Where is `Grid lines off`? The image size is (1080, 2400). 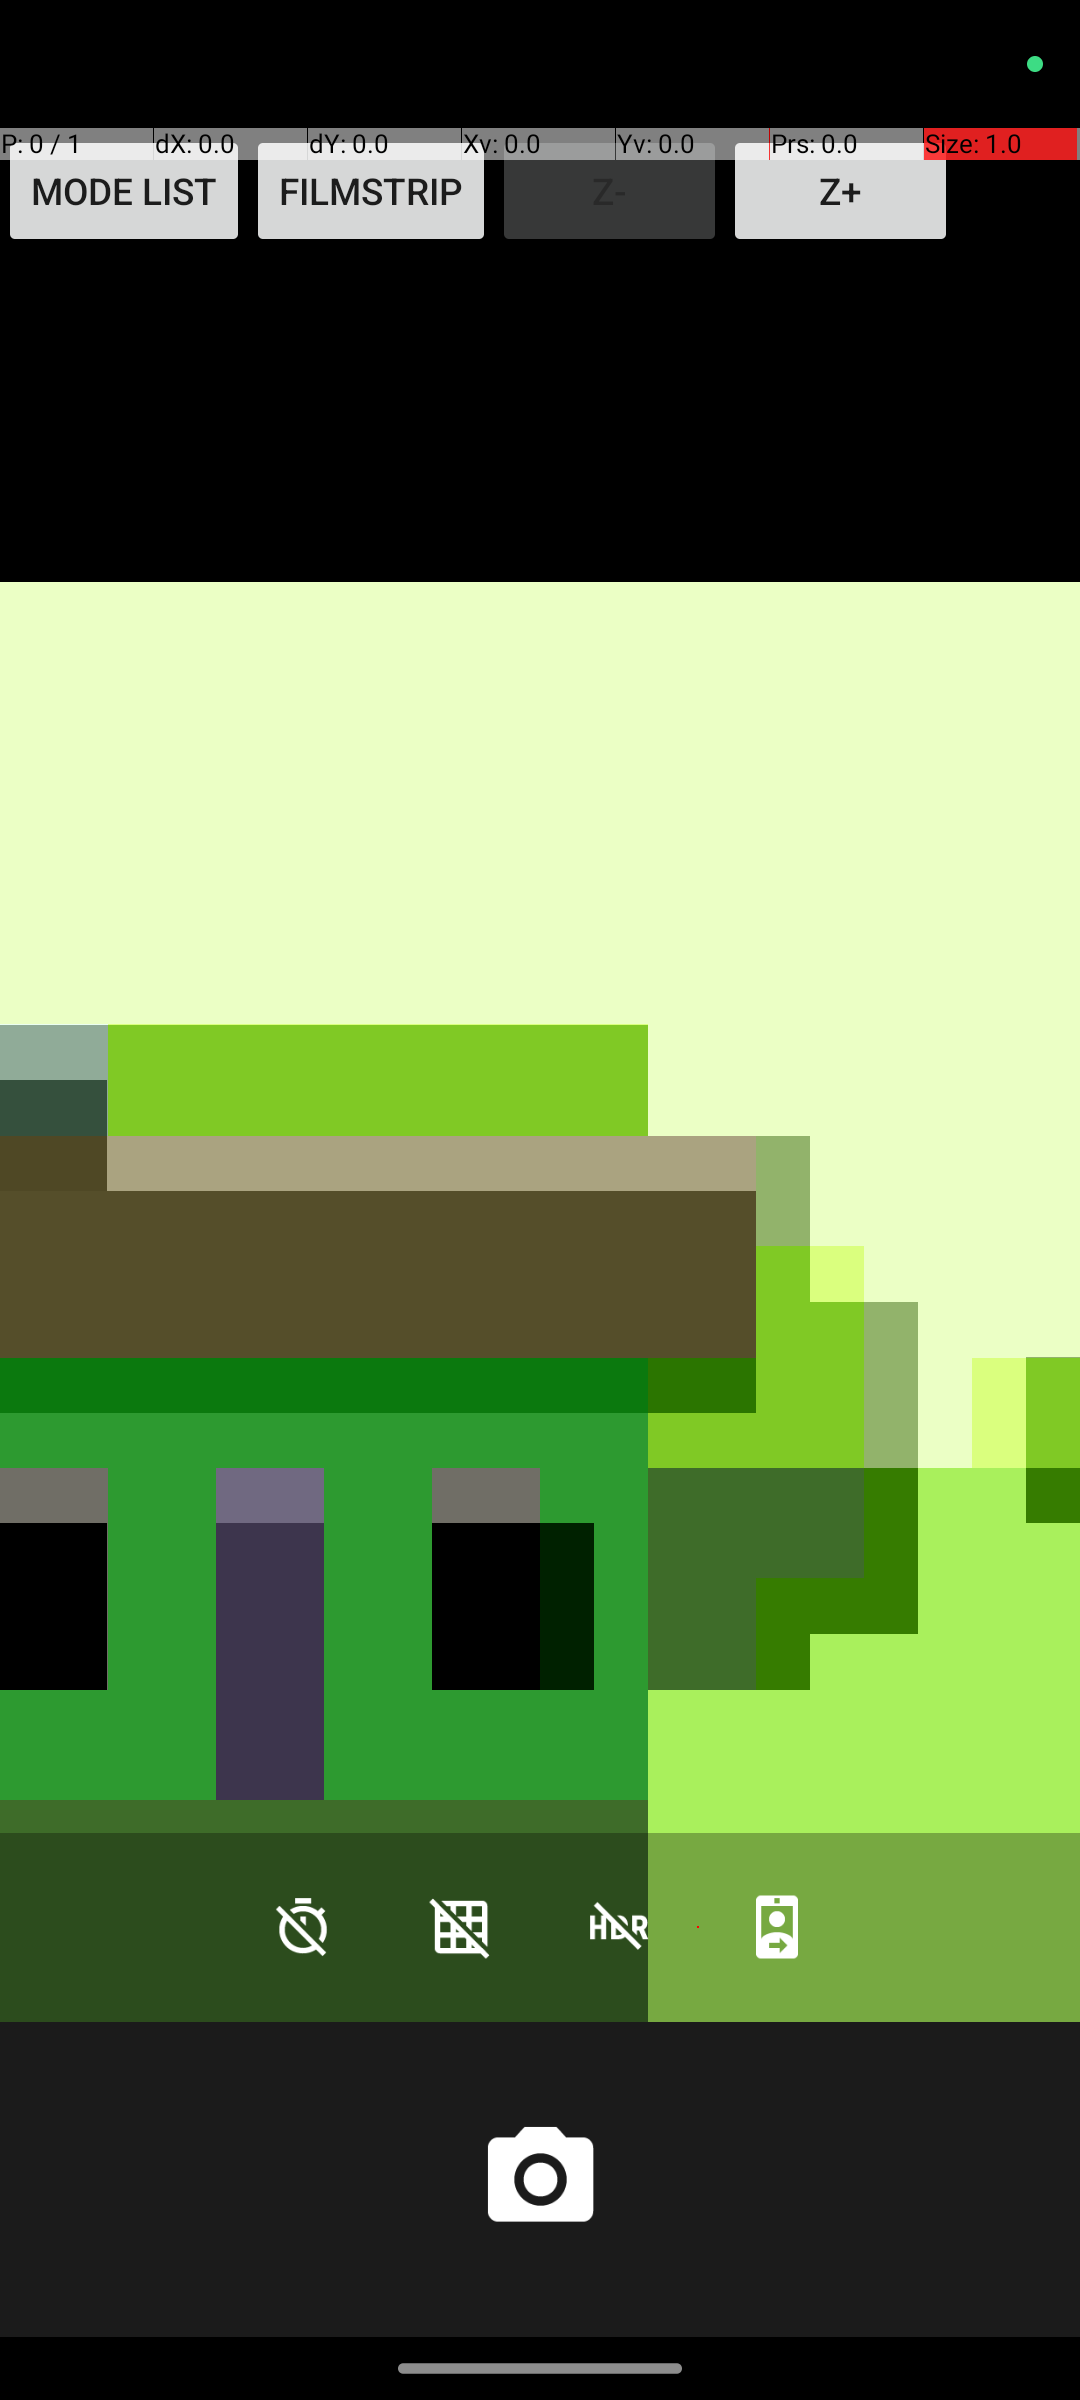
Grid lines off is located at coordinates (461, 1926).